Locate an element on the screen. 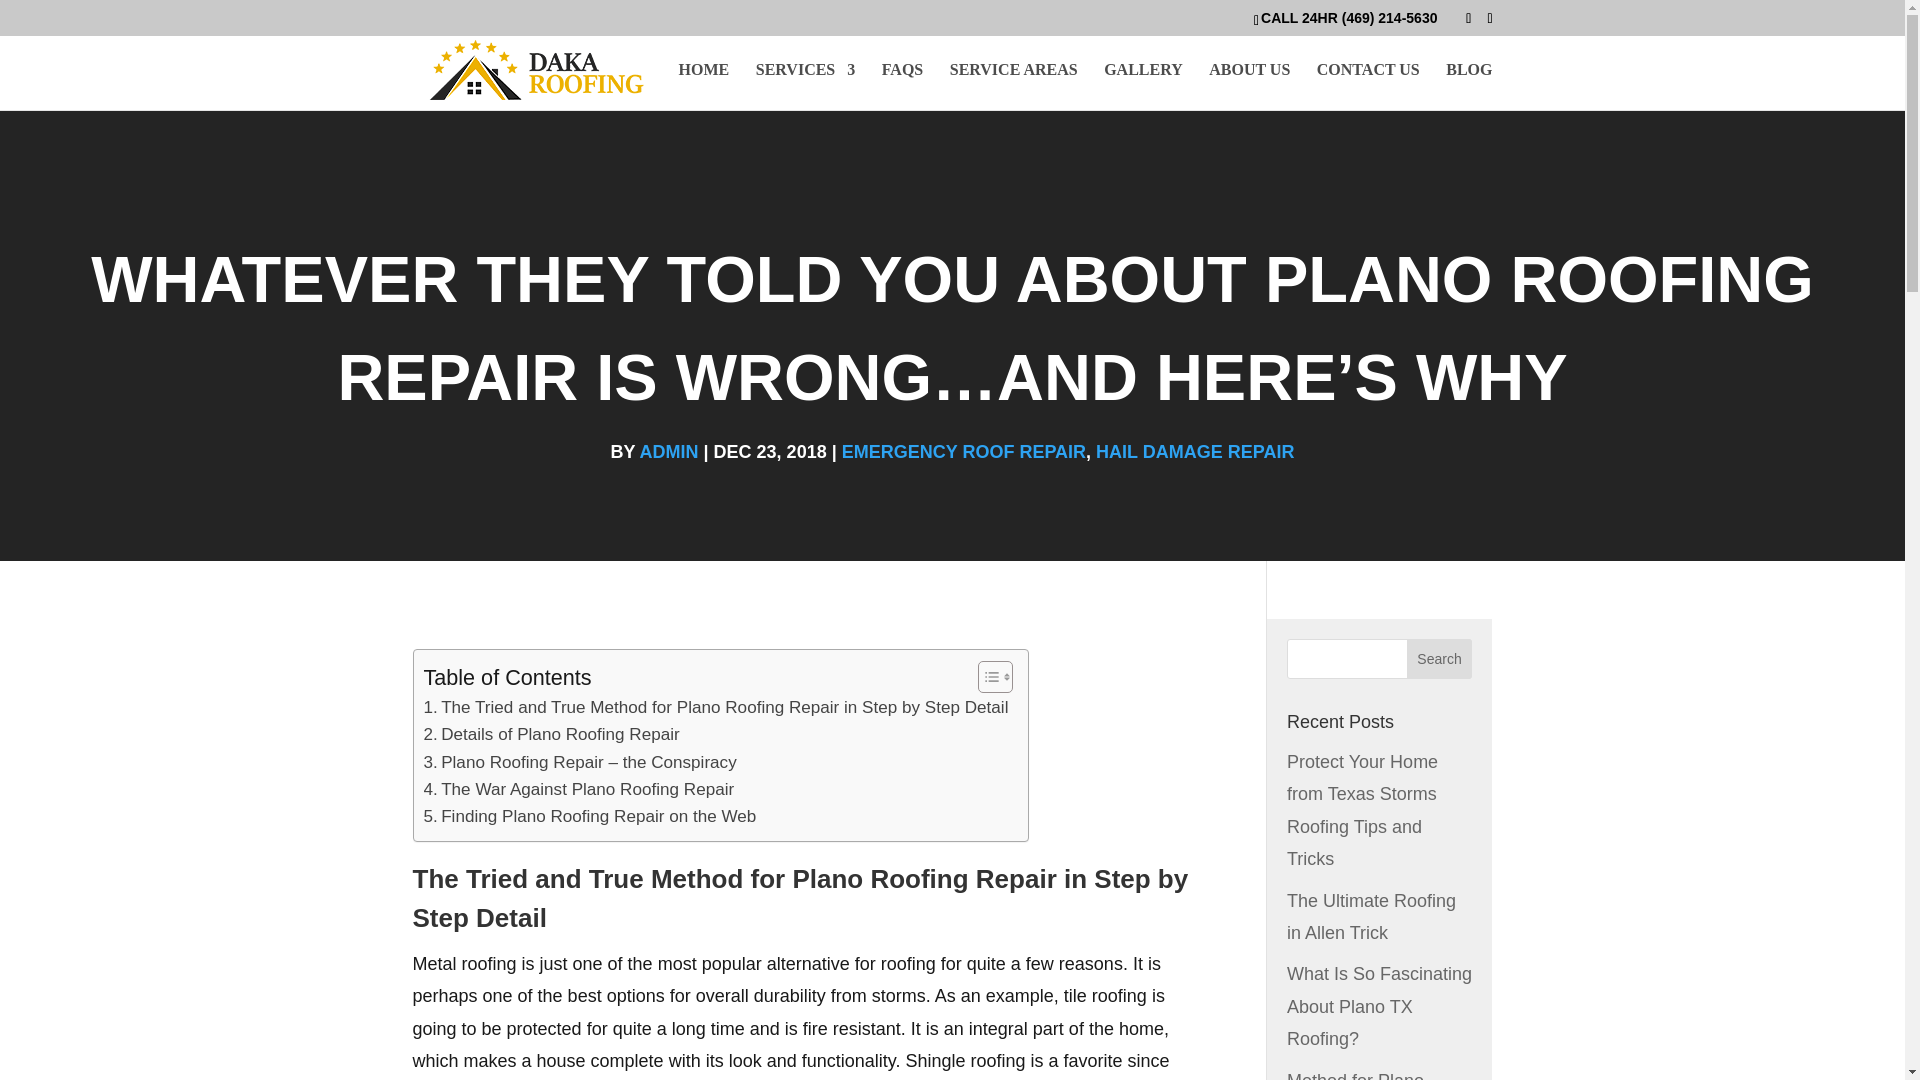 This screenshot has width=1920, height=1080. The War Against Plano Roofing Repair is located at coordinates (580, 790).